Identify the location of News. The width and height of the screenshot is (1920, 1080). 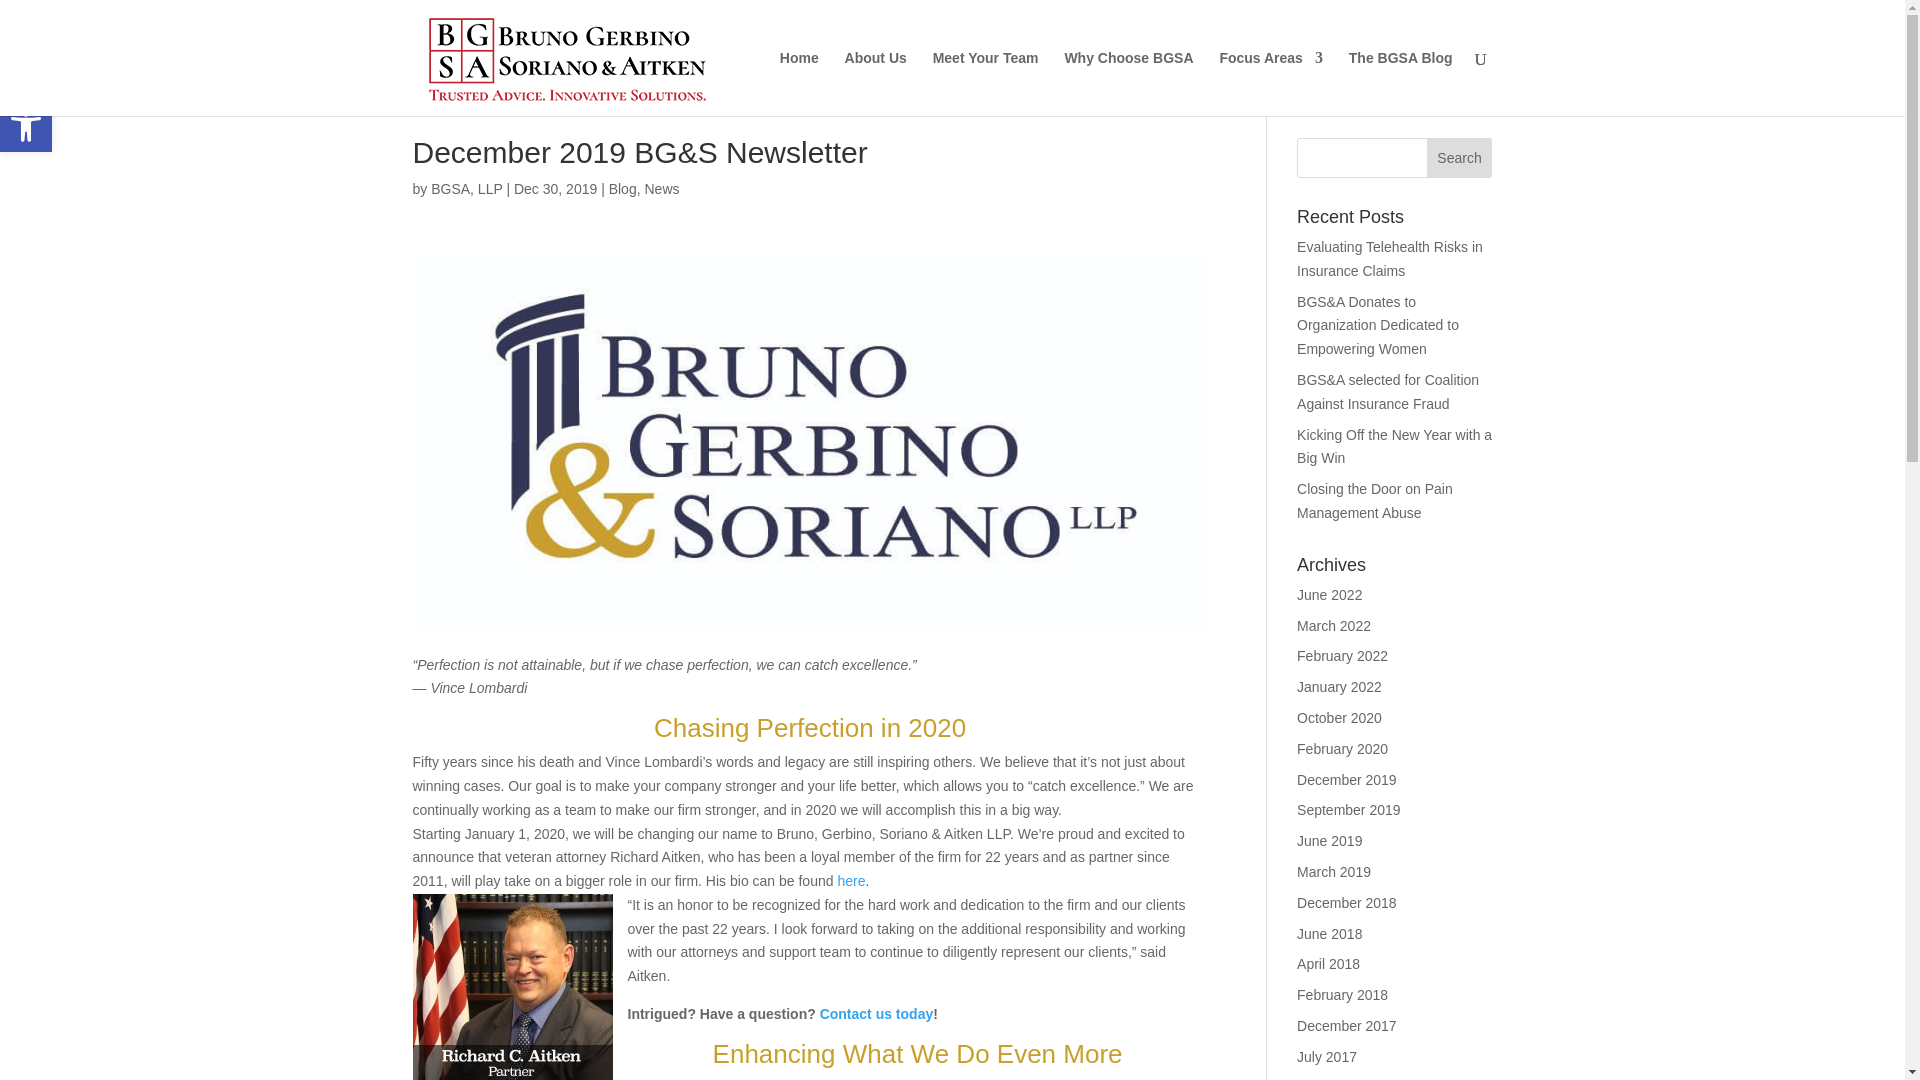
(875, 82).